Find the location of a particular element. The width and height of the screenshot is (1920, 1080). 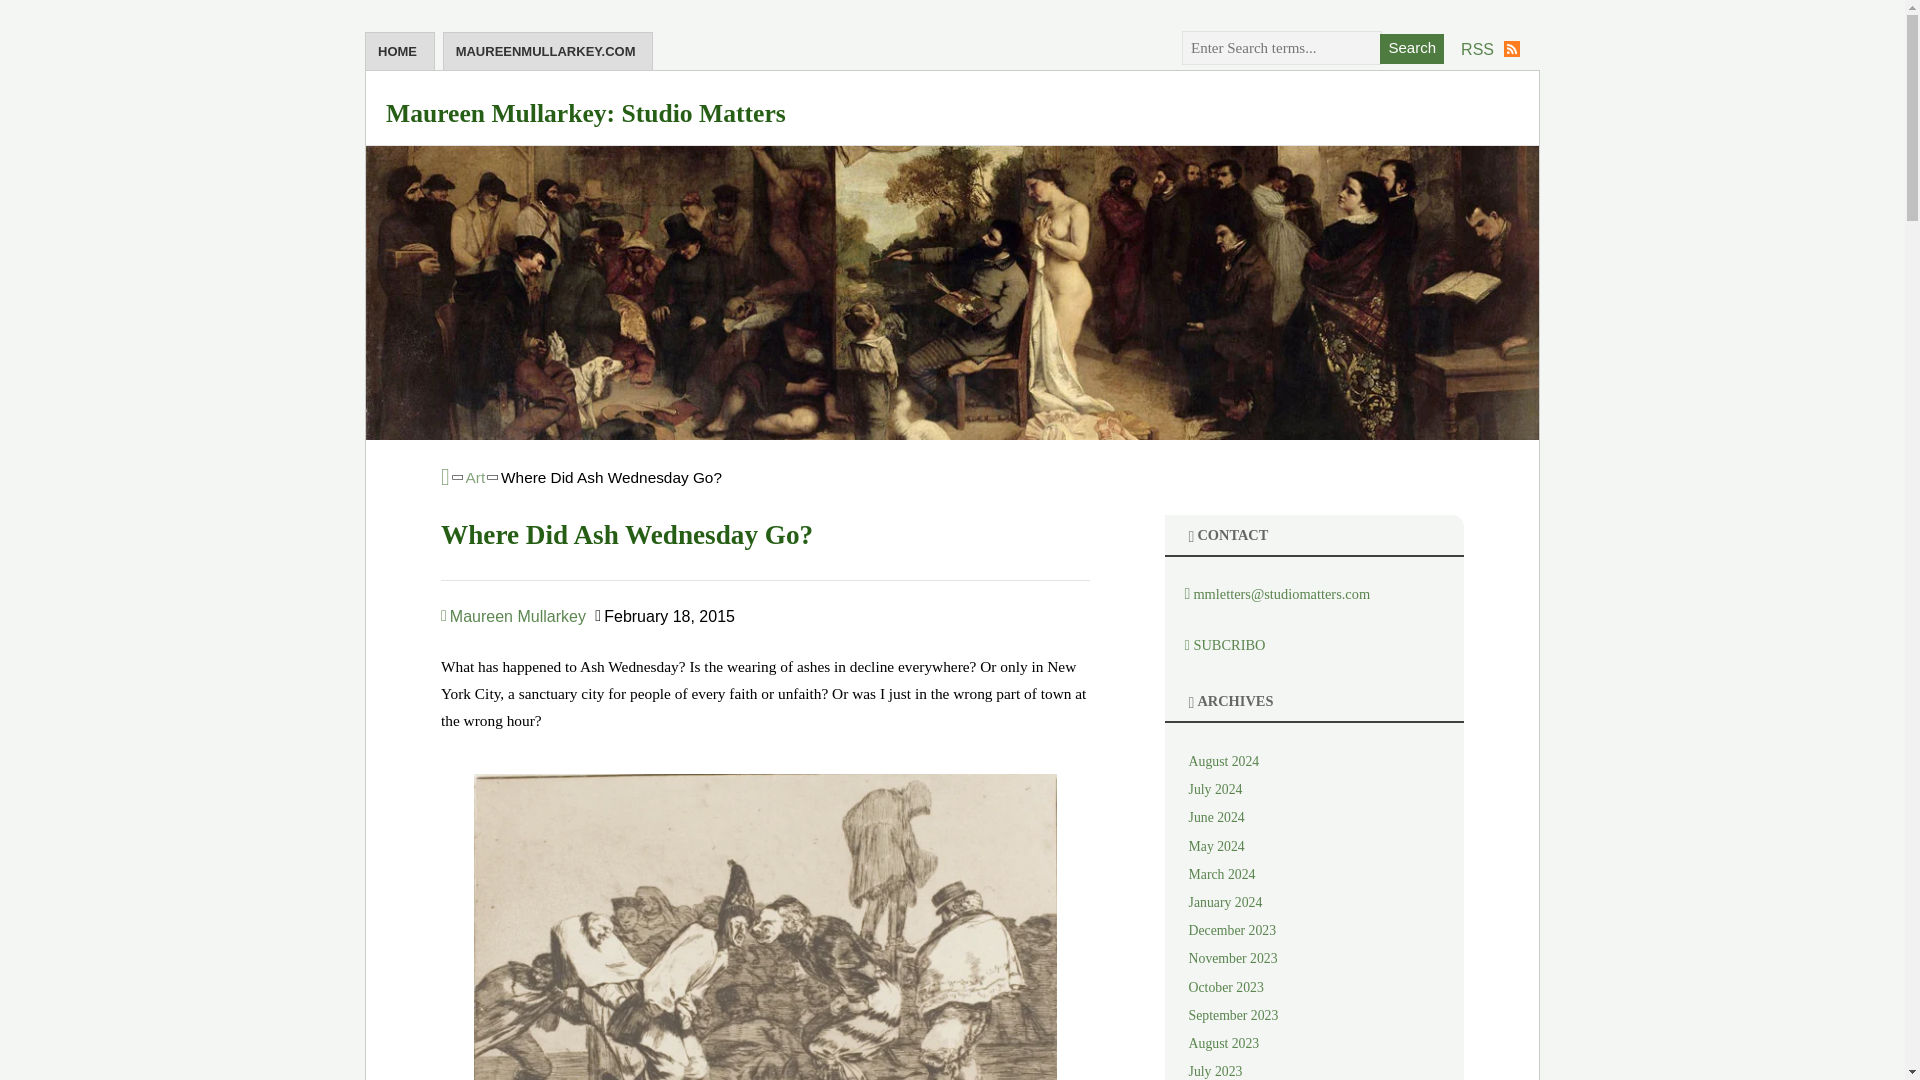

June 2024 is located at coordinates (1216, 818).